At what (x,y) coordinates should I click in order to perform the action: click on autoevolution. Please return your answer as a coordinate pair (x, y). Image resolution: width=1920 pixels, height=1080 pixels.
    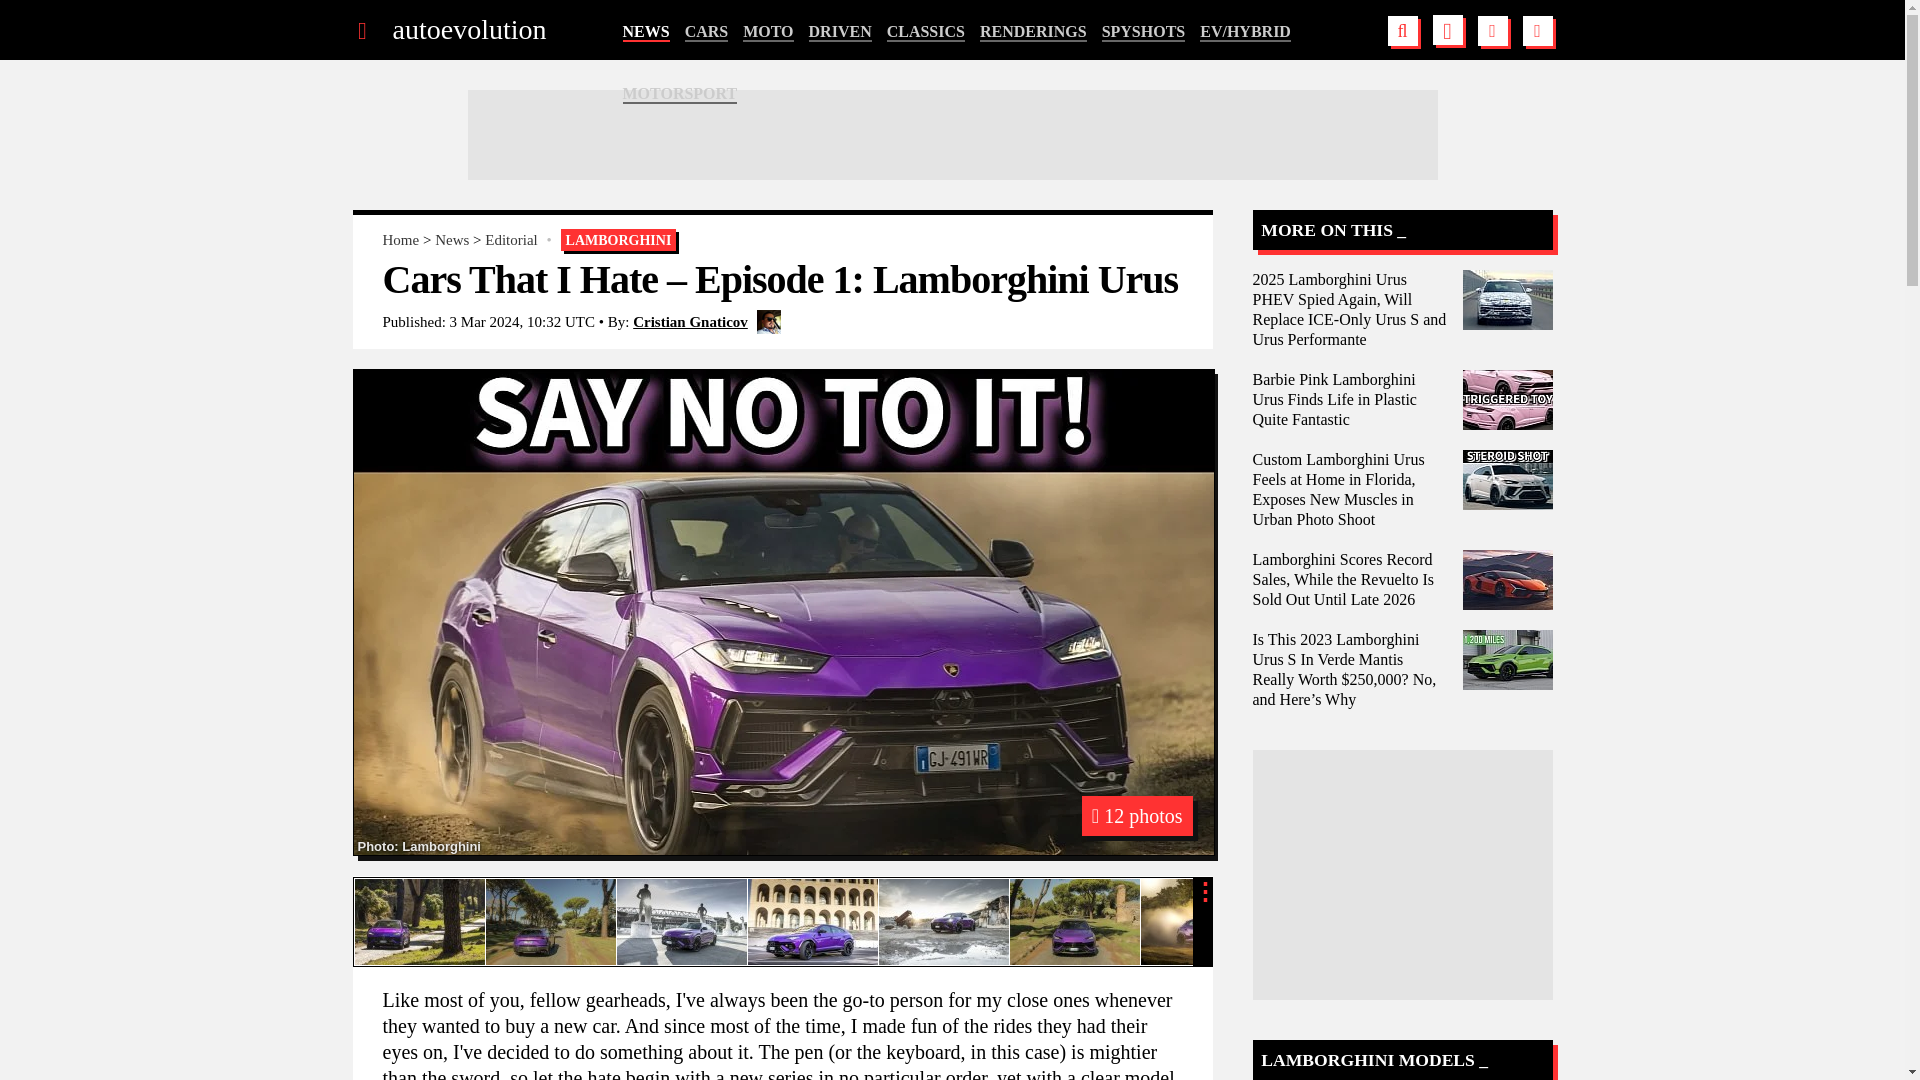
    Looking at the image, I should click on (468, 30).